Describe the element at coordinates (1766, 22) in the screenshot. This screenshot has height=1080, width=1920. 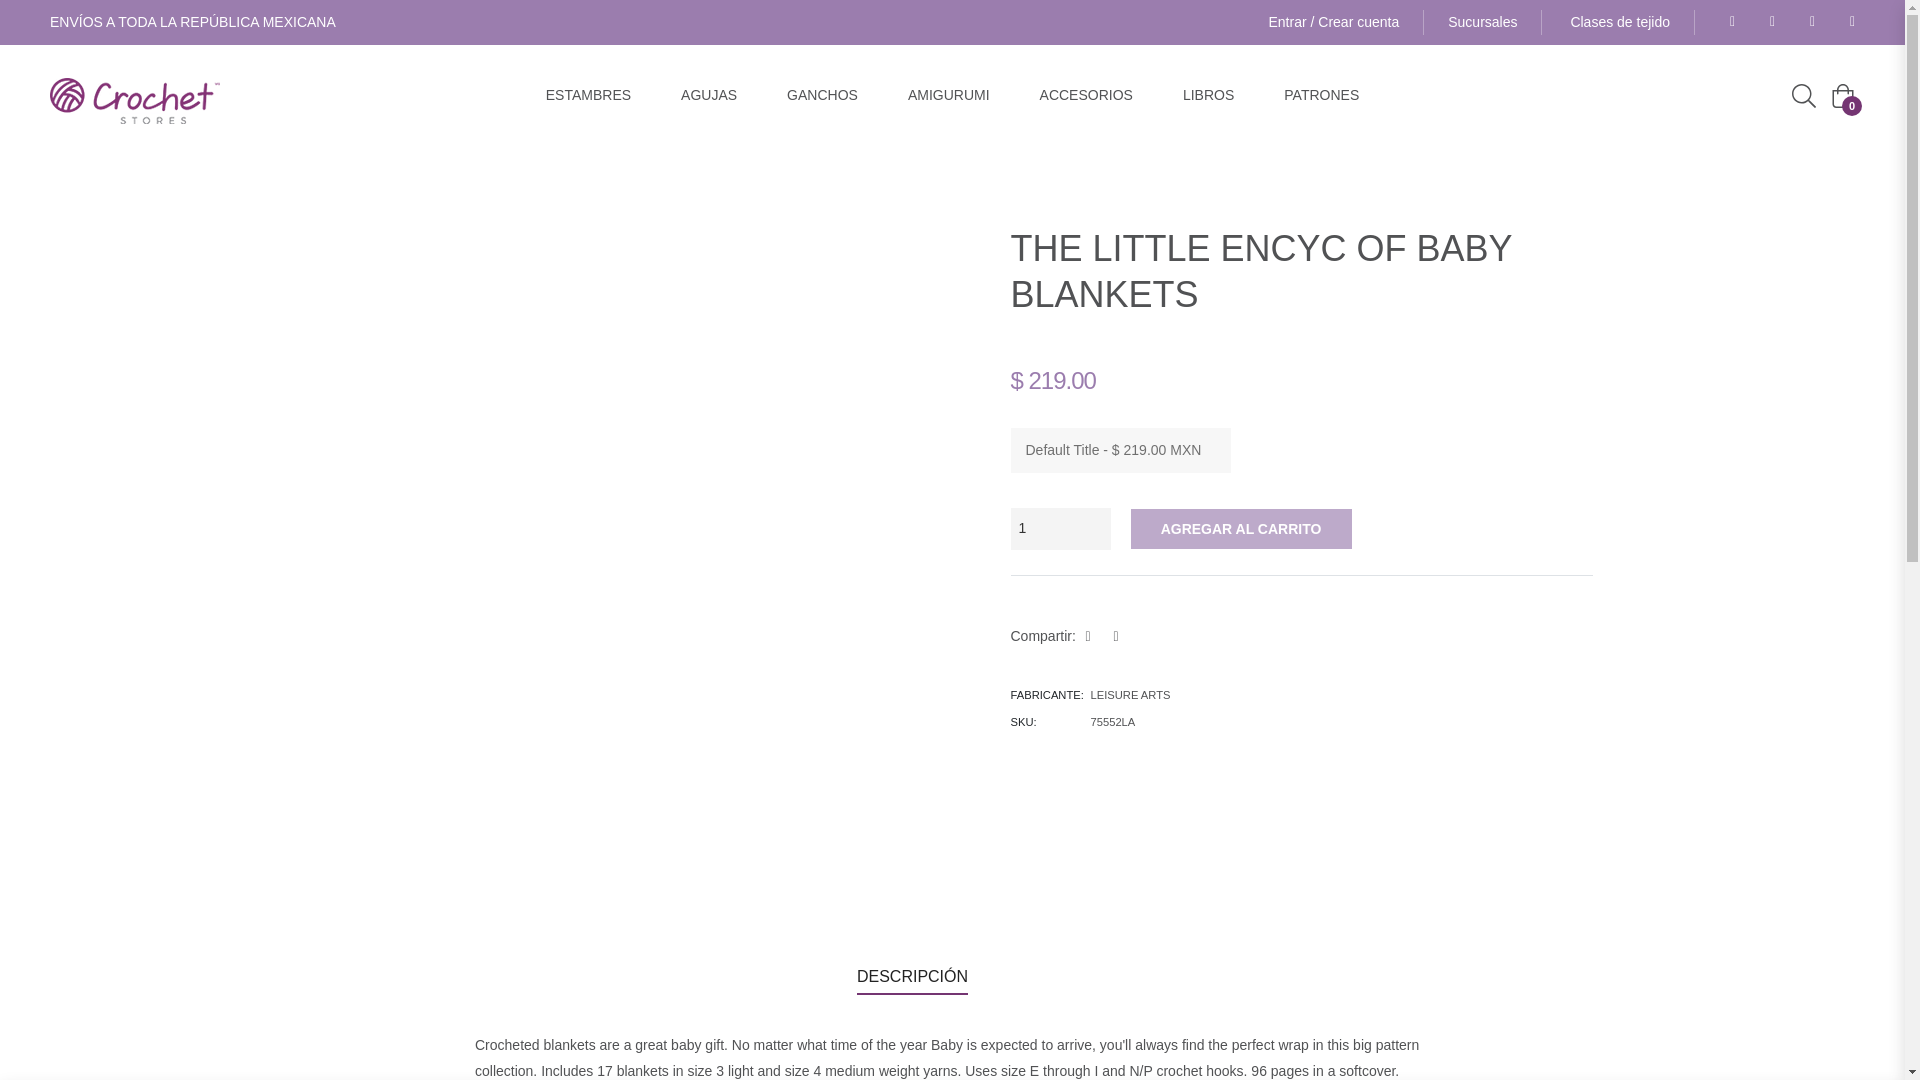
I see `Crochetstores en Pinterest` at that location.